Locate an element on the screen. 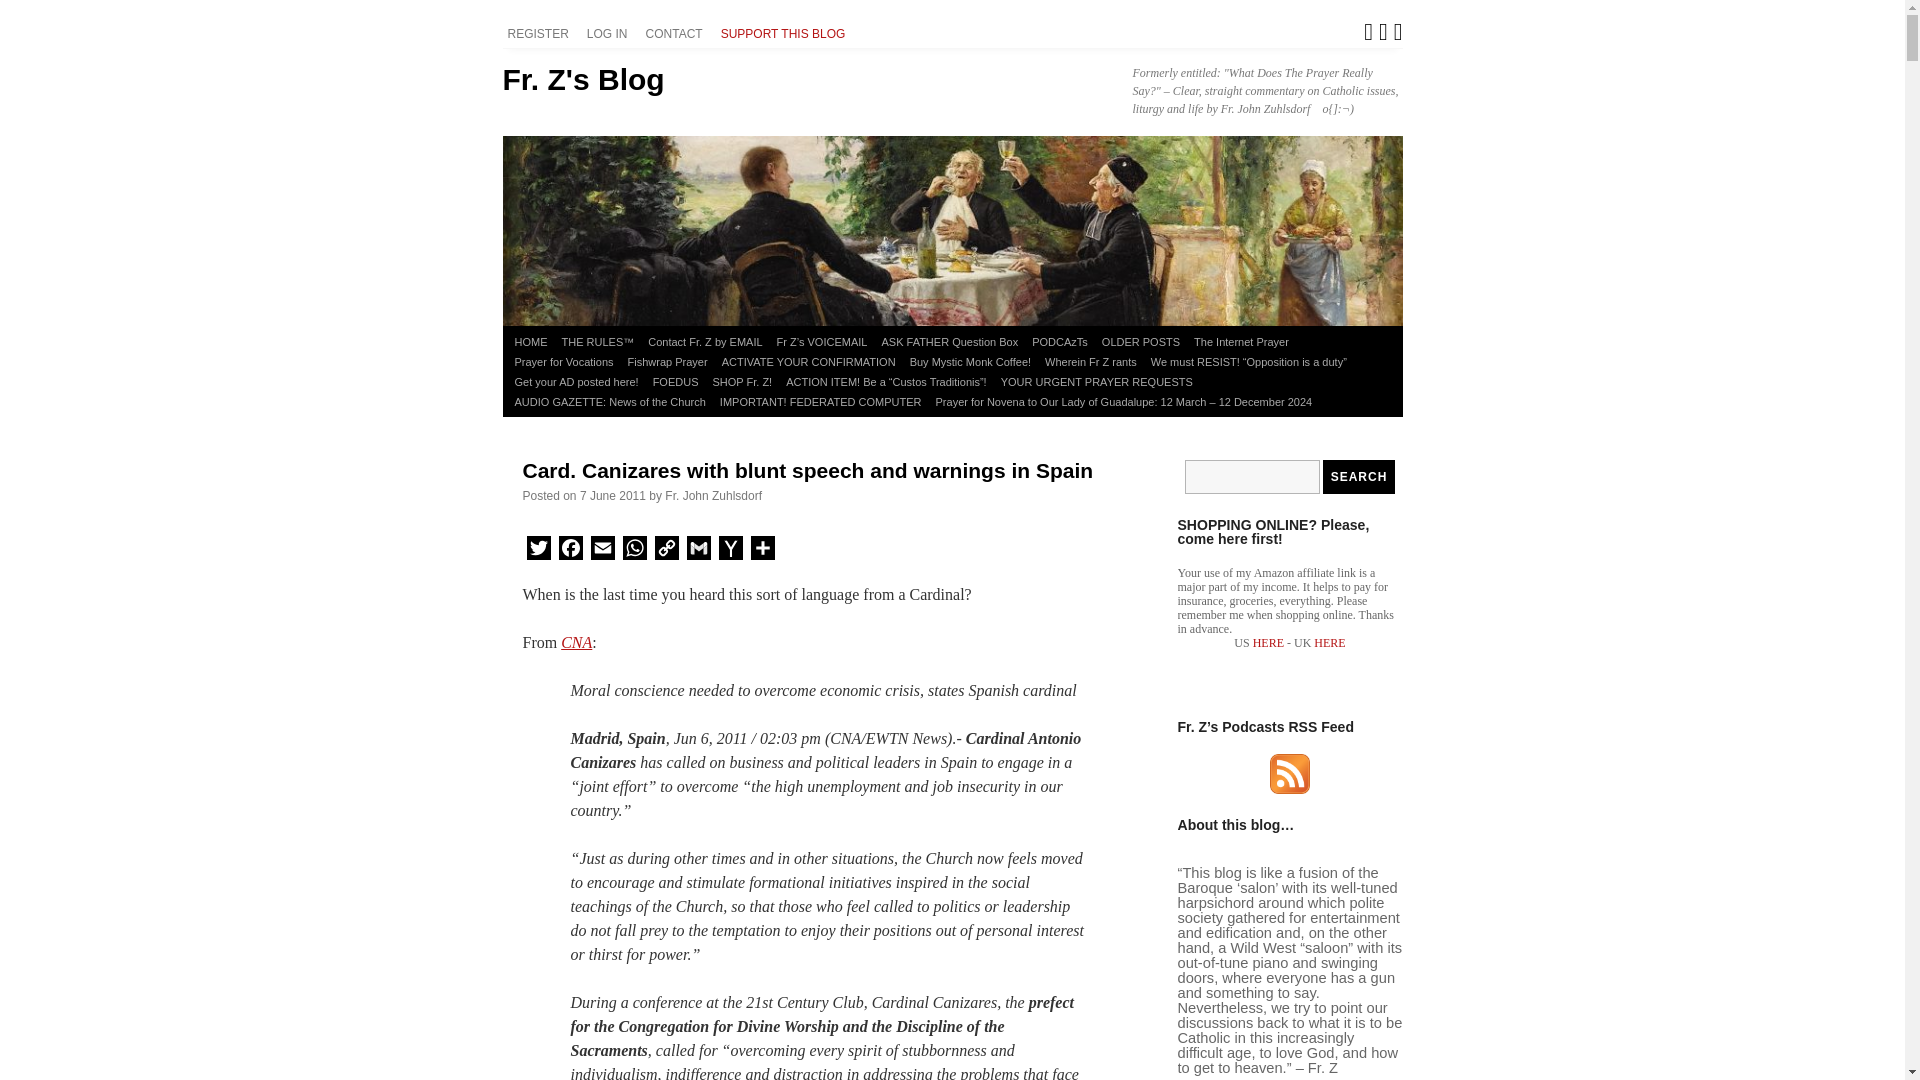  Search is located at coordinates (1358, 476).